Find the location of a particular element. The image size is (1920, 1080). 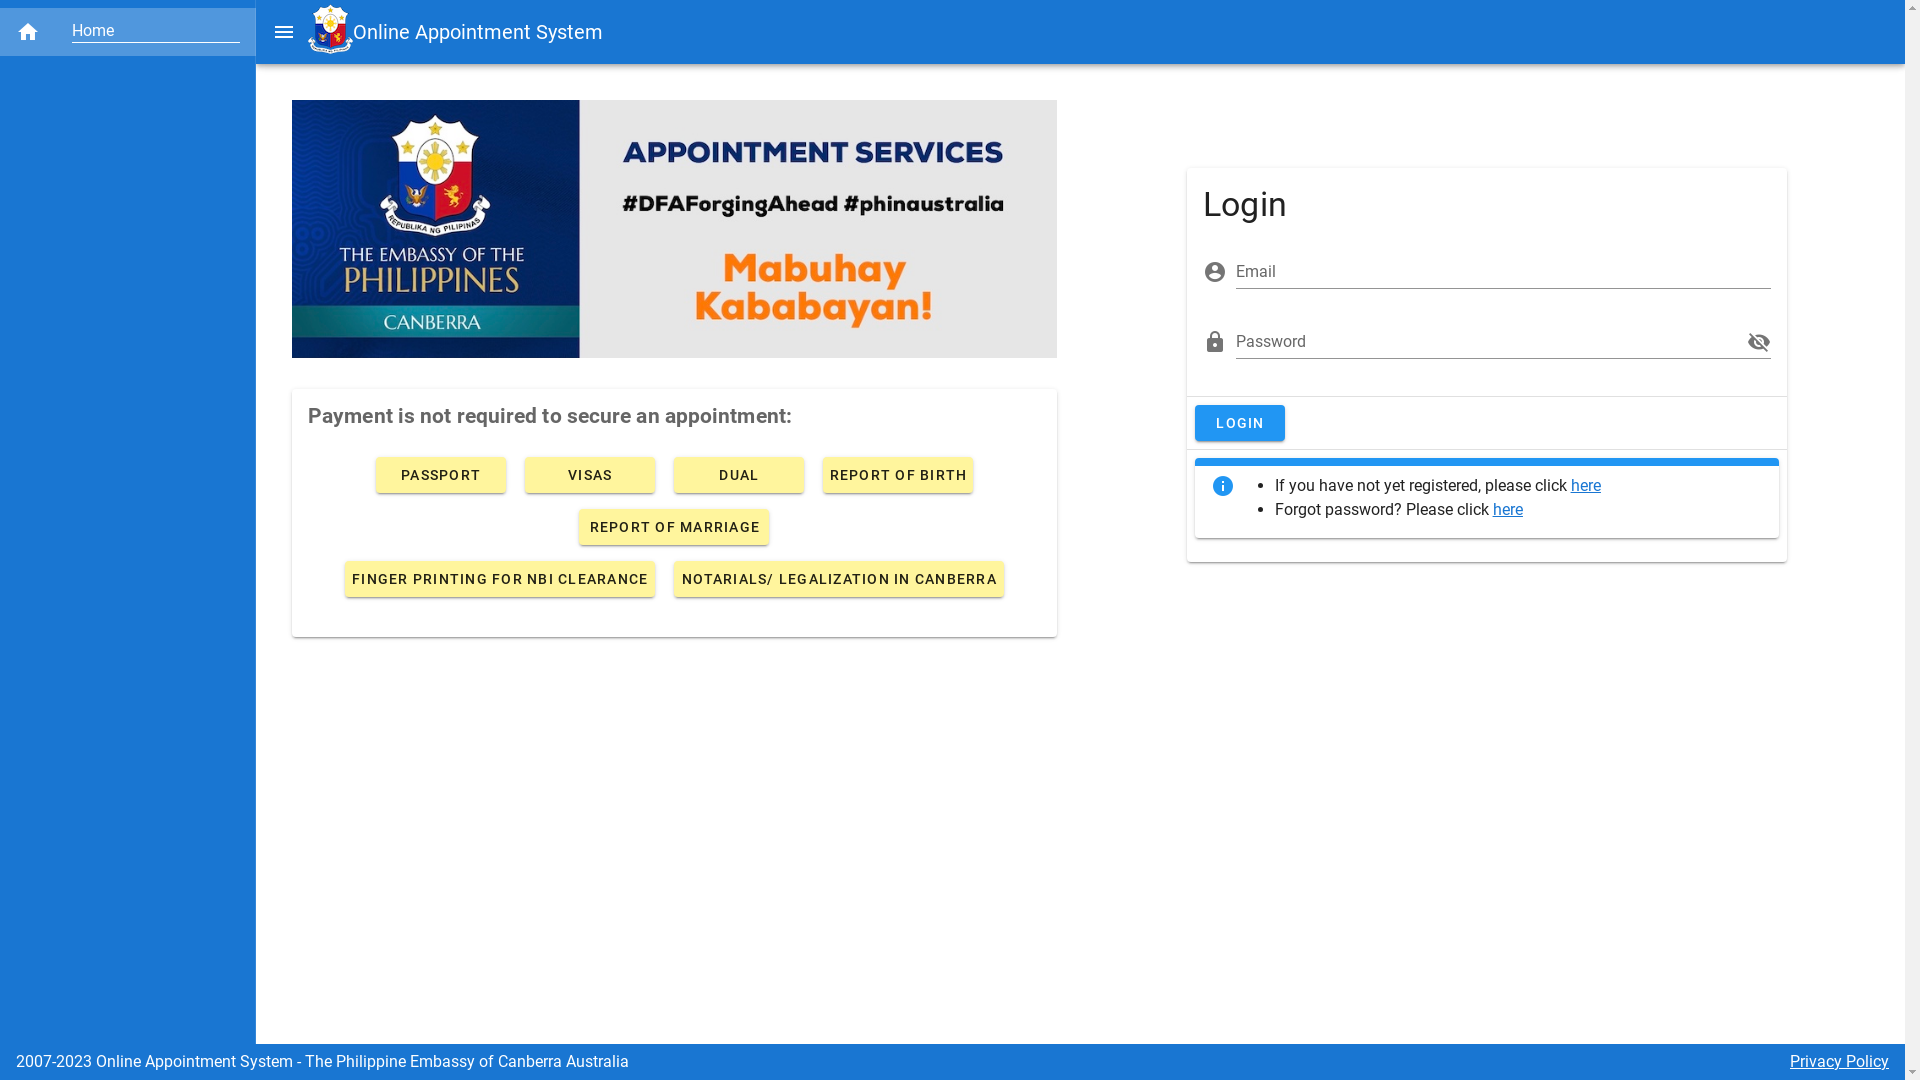

here is located at coordinates (1586, 486).